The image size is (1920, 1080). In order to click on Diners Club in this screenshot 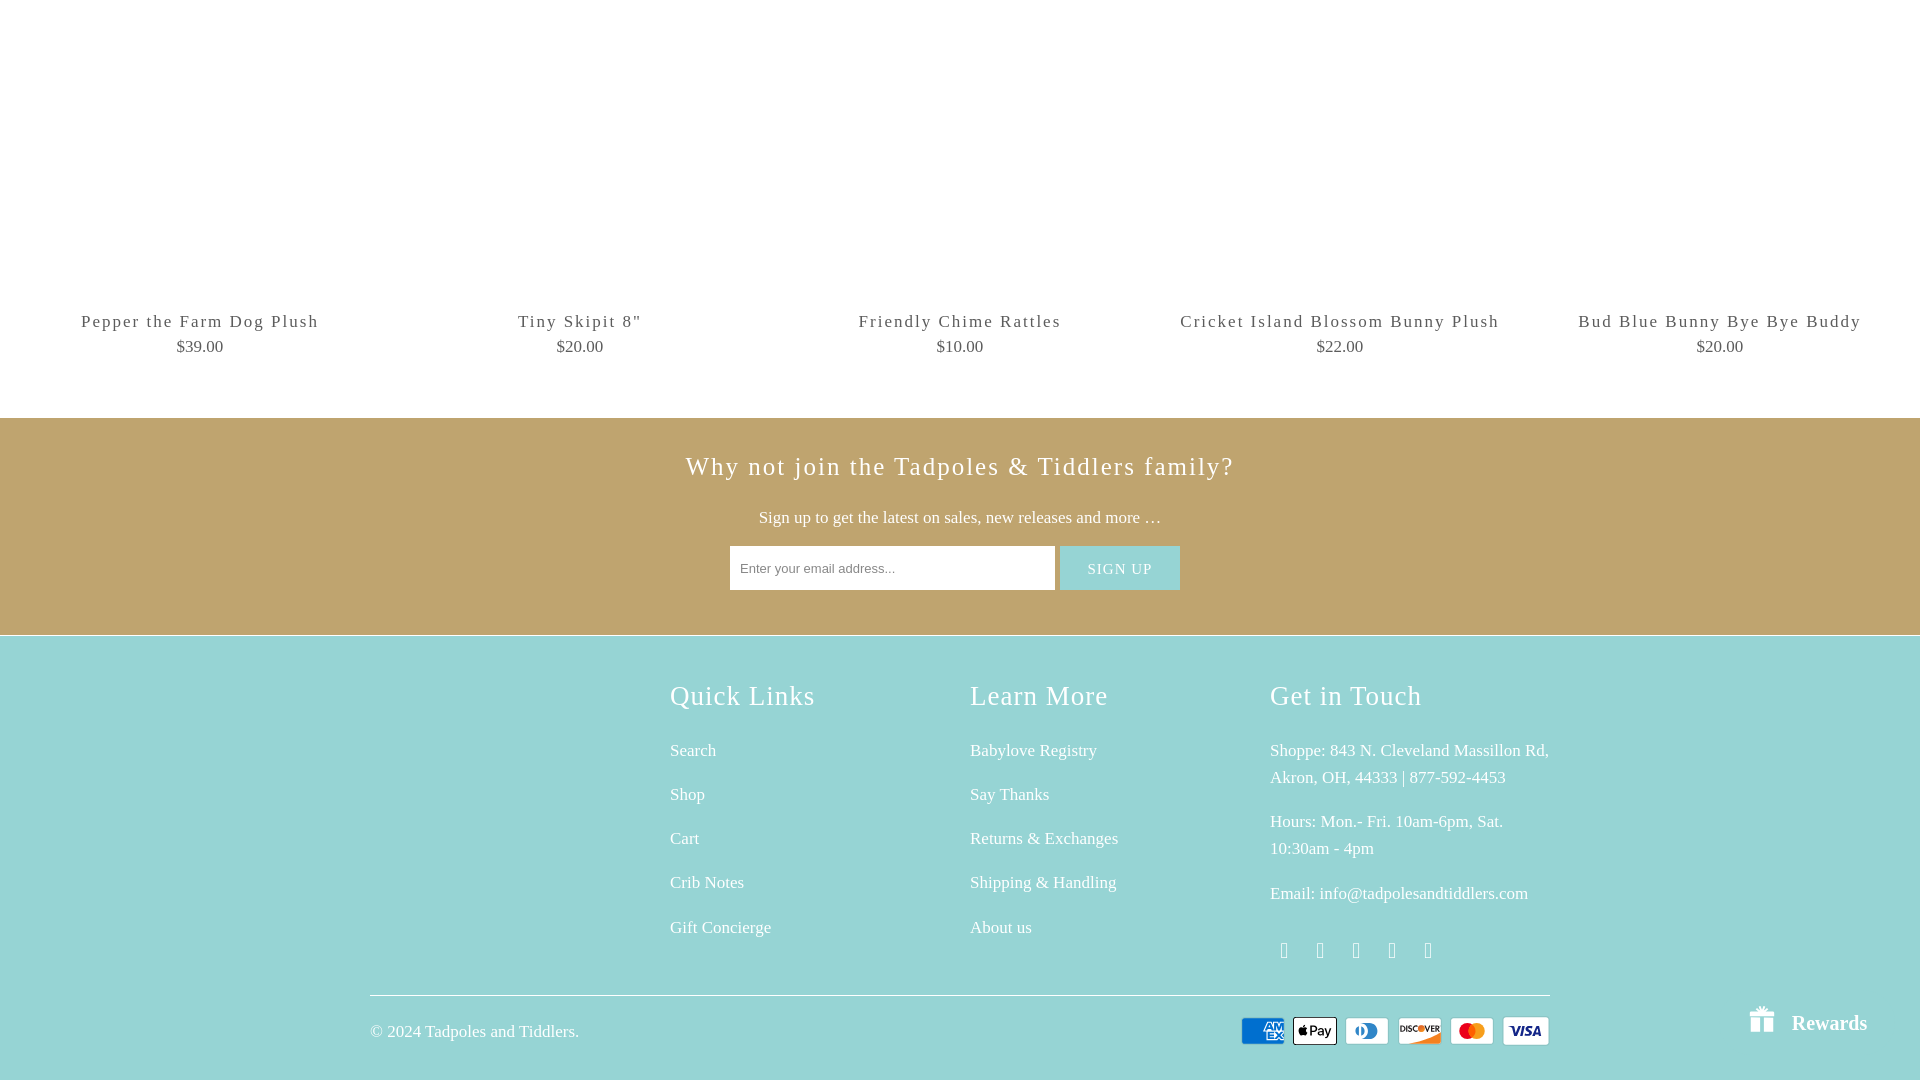, I will do `click(1369, 1031)`.